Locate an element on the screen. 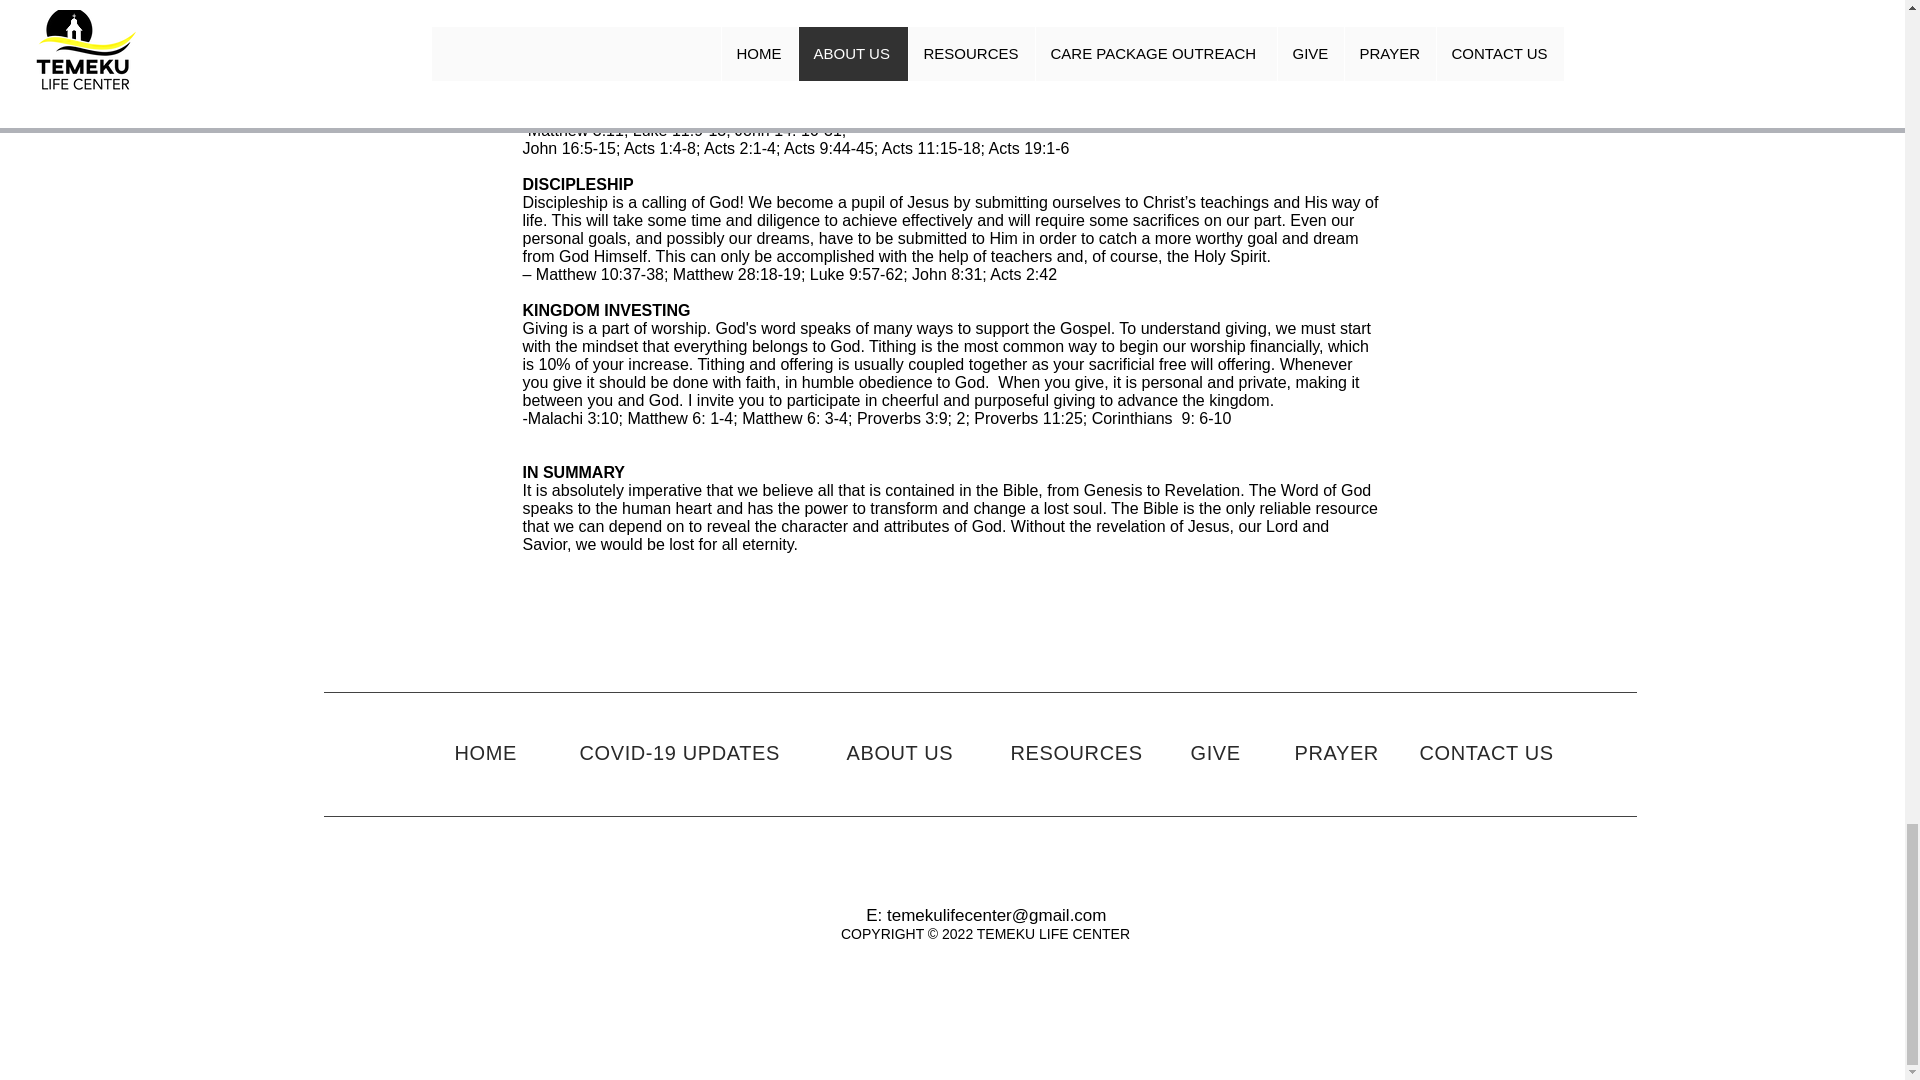 This screenshot has width=1920, height=1080. CONTACT US is located at coordinates (1486, 754).